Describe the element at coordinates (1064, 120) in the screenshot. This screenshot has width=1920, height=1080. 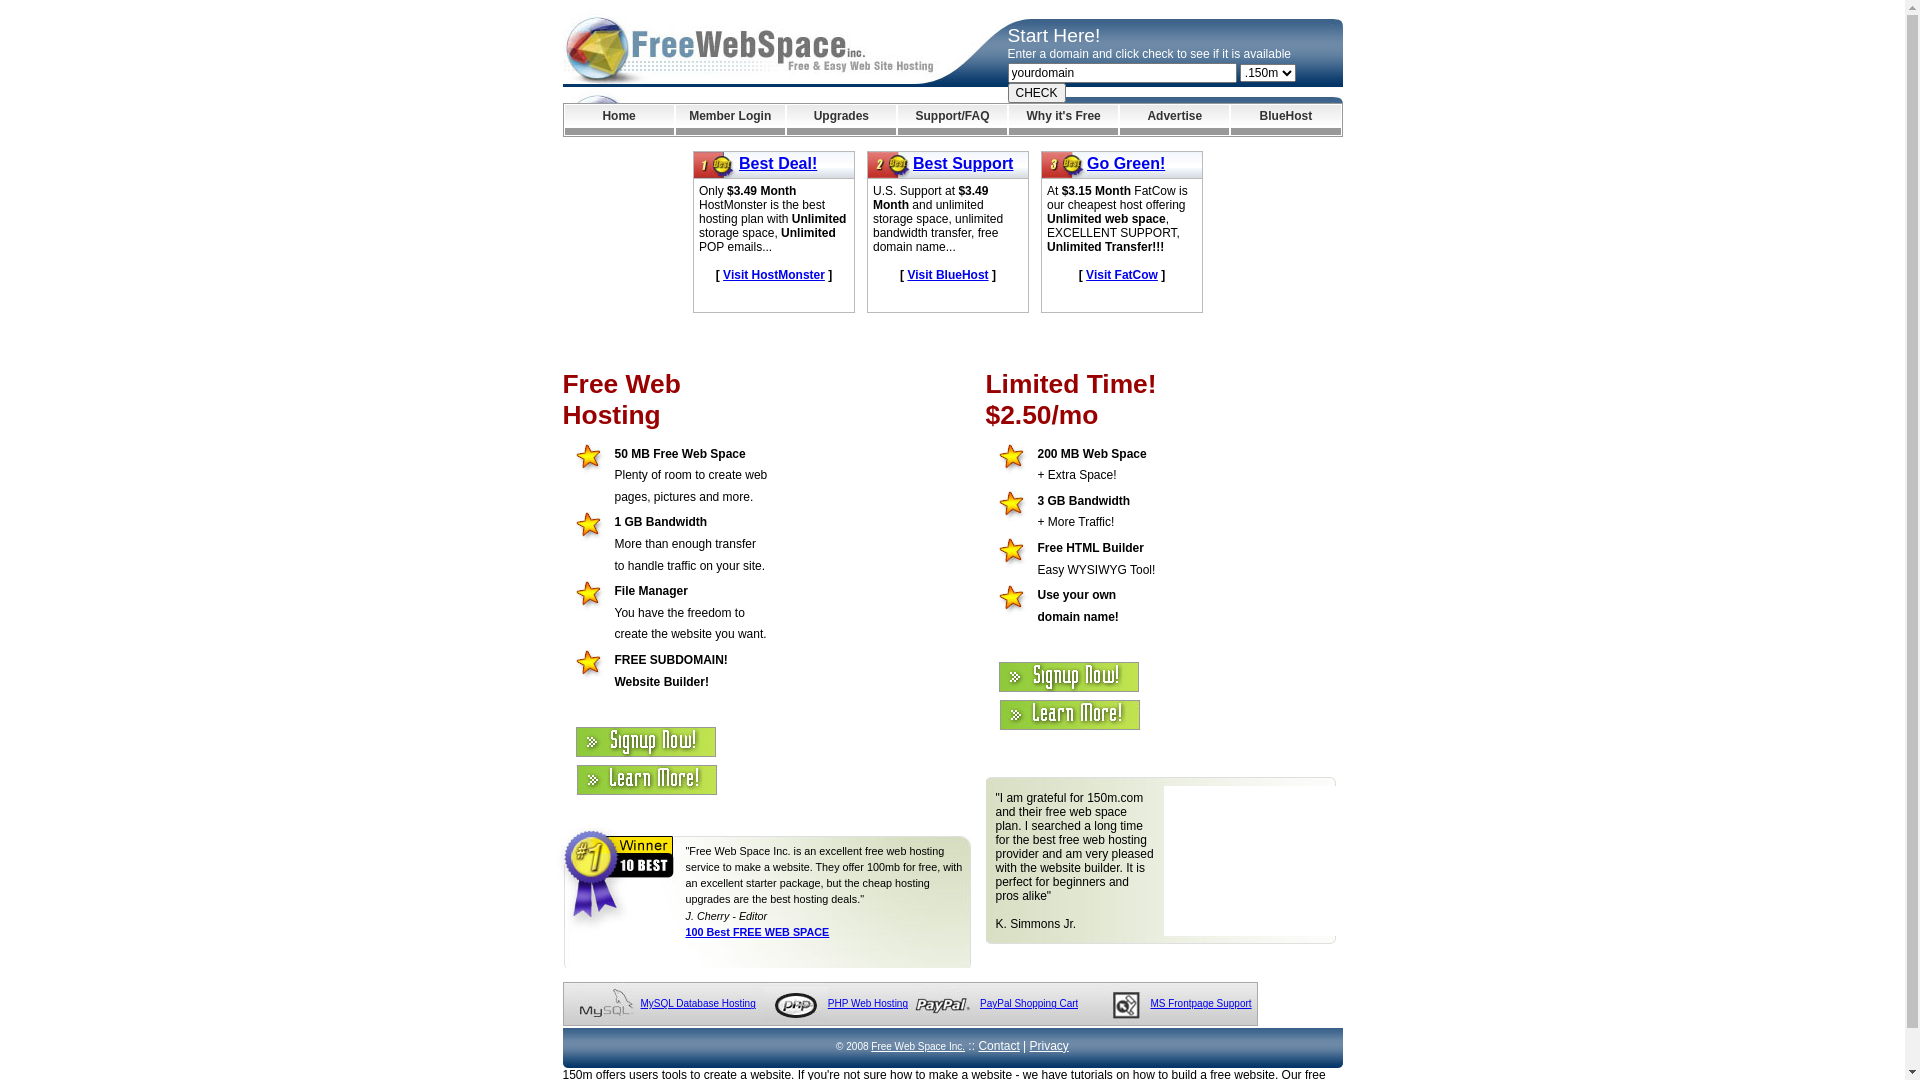
I see `Why it's Free` at that location.